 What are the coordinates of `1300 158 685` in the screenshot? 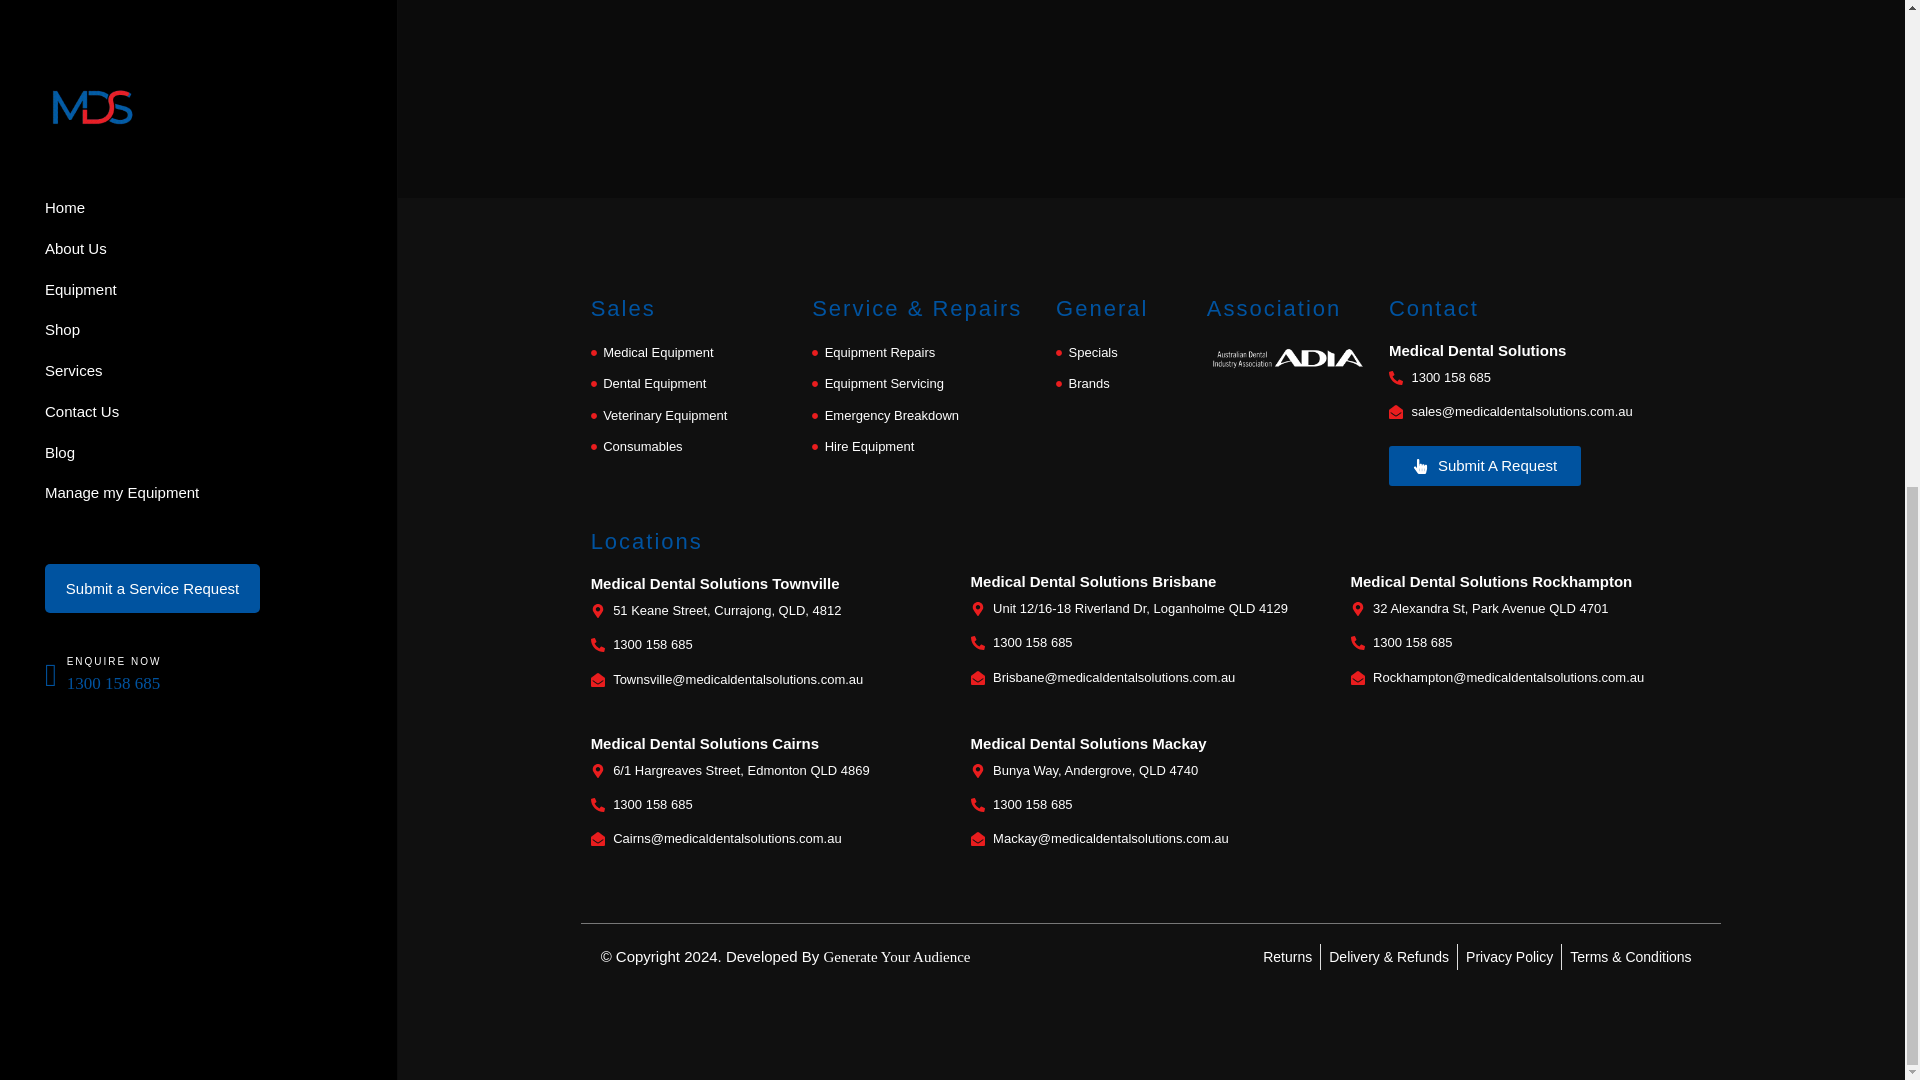 It's located at (1150, 642).